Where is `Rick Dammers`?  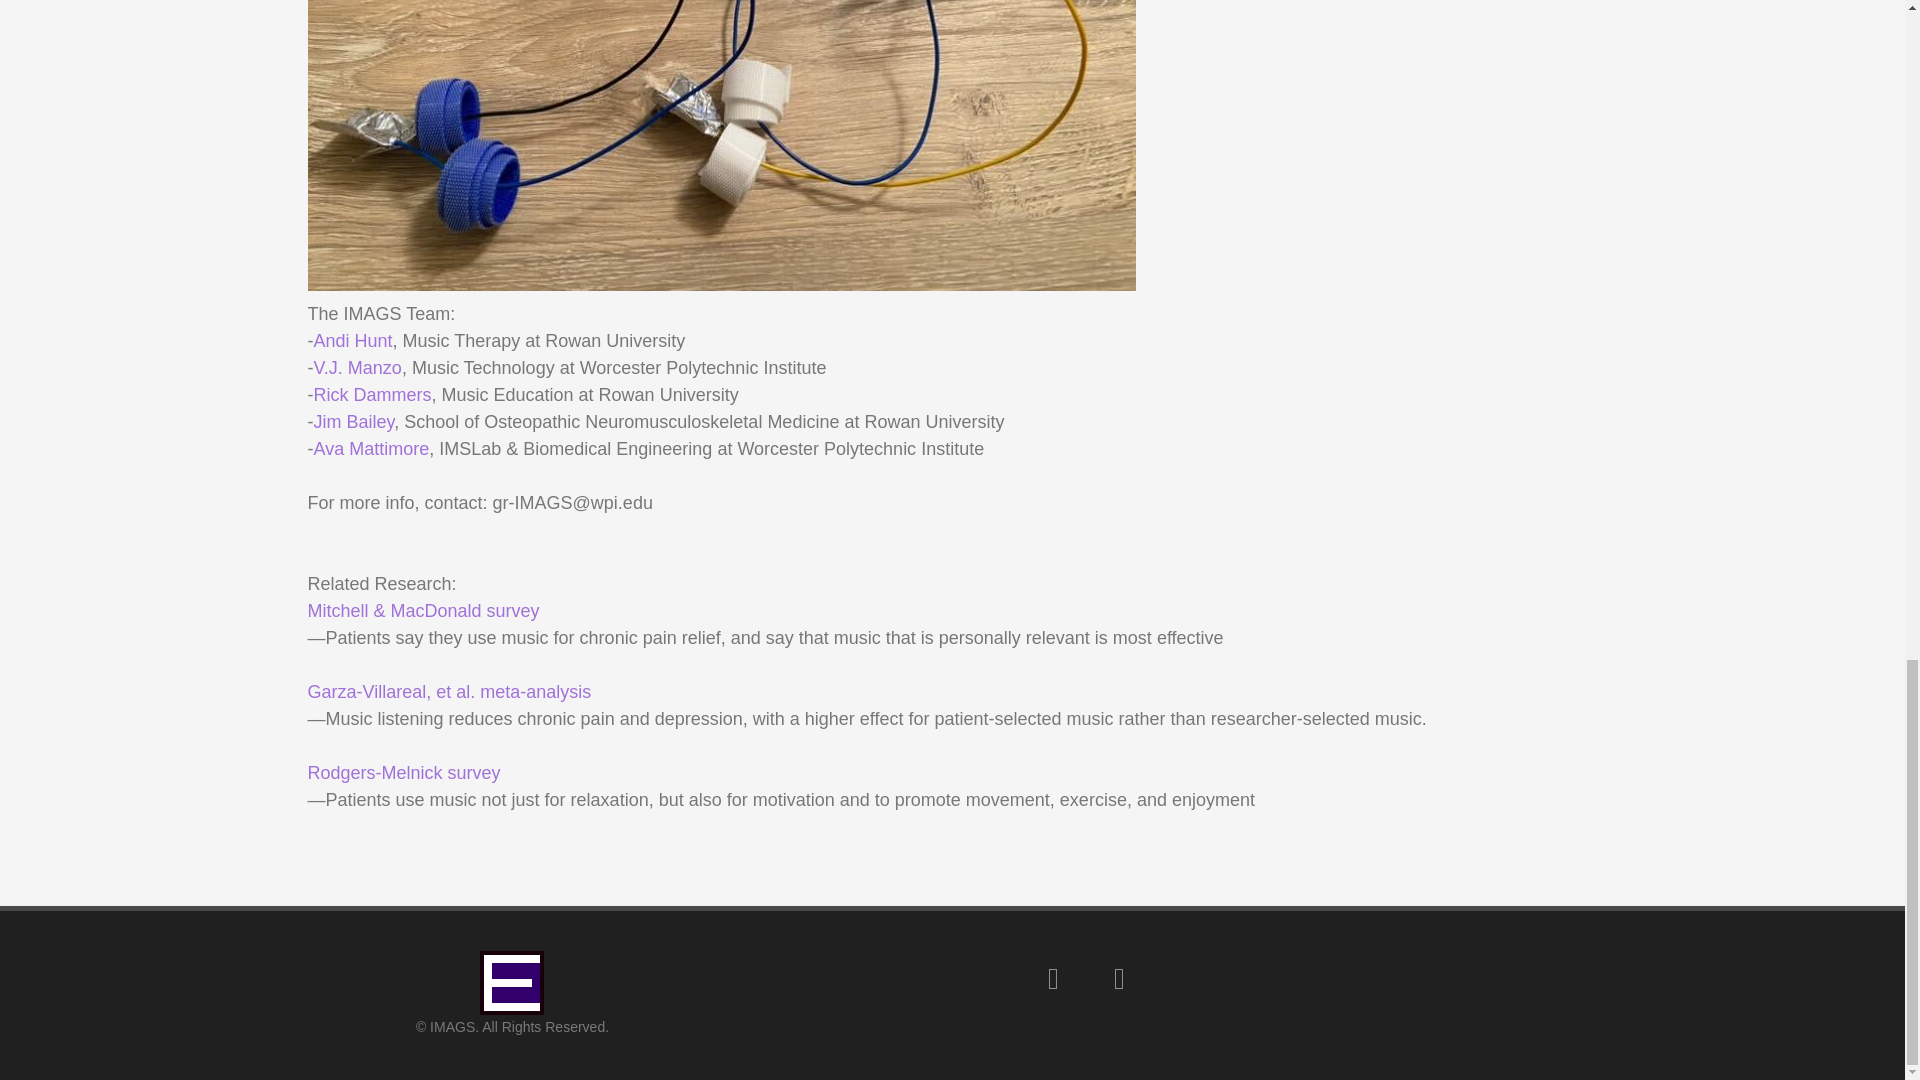
Rick Dammers is located at coordinates (373, 394).